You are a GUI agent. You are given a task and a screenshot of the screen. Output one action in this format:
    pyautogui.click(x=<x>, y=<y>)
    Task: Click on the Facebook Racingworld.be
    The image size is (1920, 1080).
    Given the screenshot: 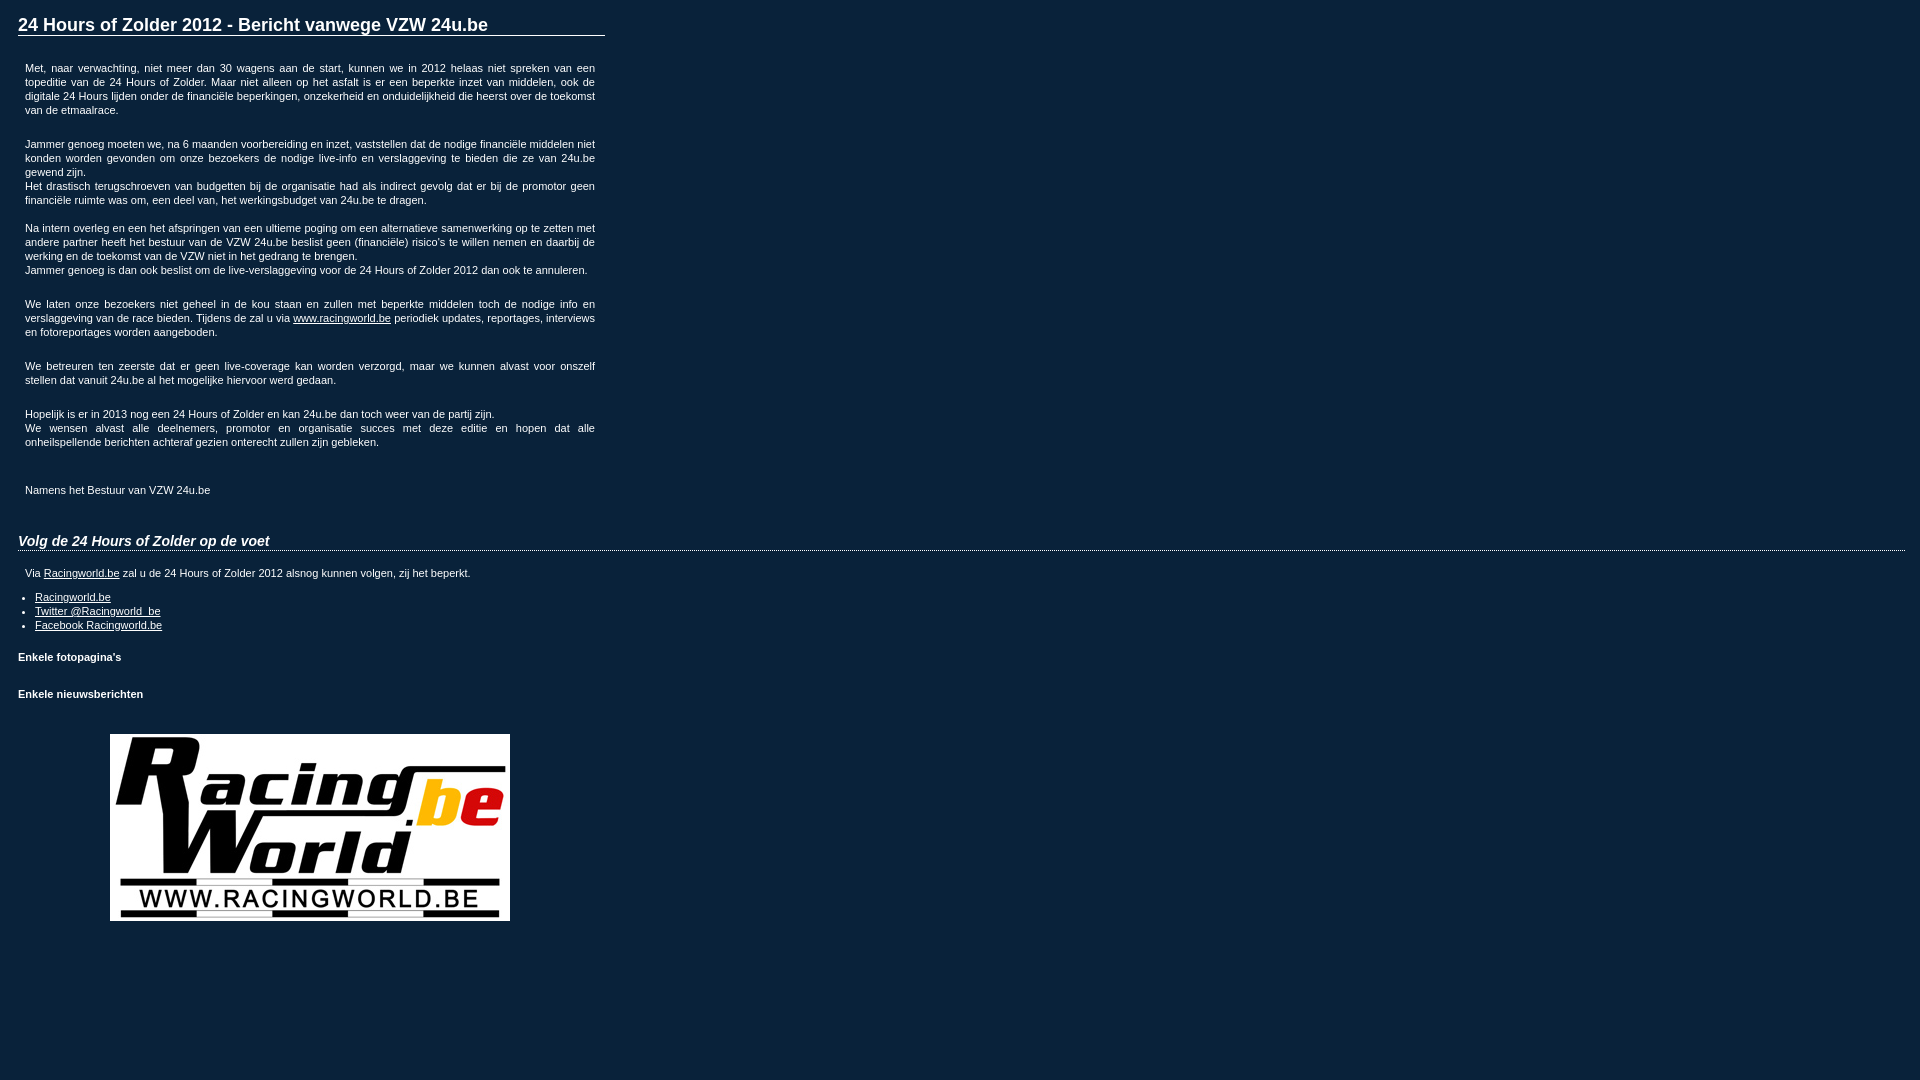 What is the action you would take?
    pyautogui.click(x=98, y=625)
    